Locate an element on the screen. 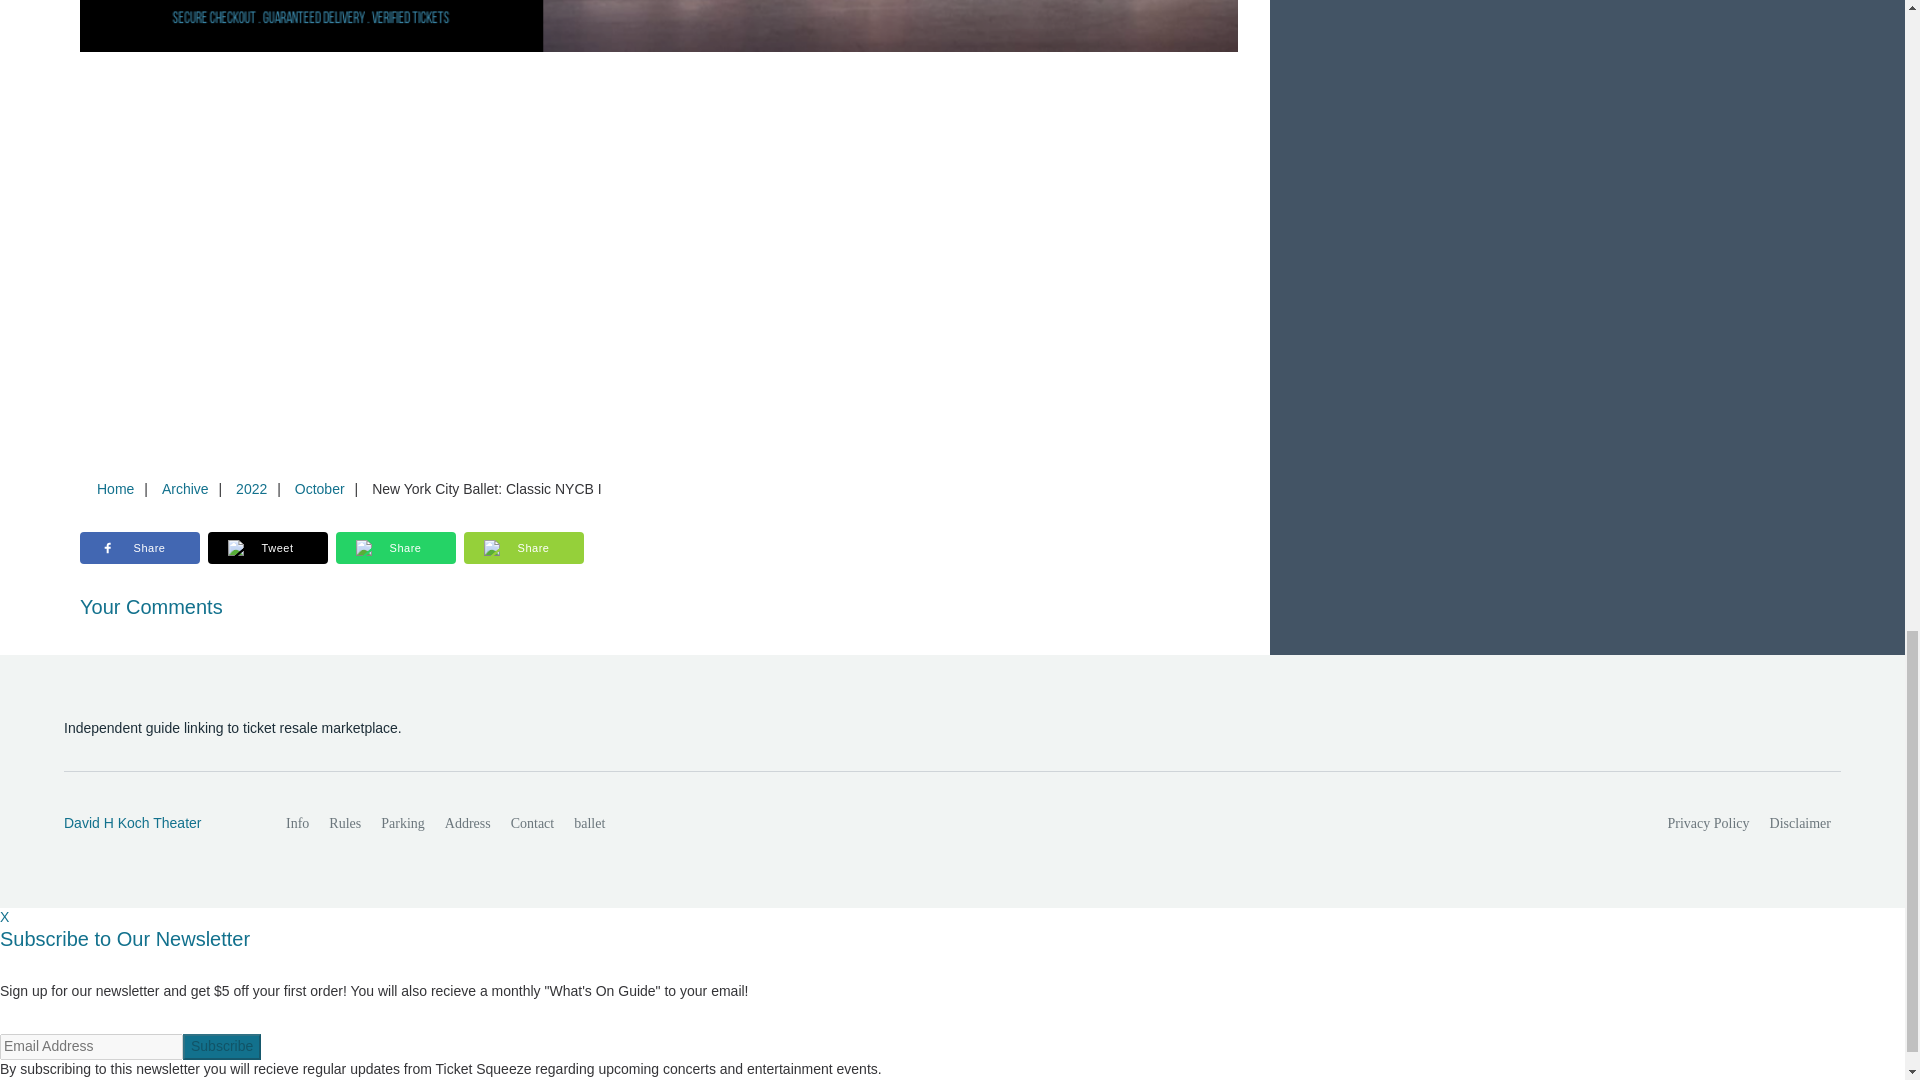 The height and width of the screenshot is (1080, 1920). Archive is located at coordinates (184, 488).